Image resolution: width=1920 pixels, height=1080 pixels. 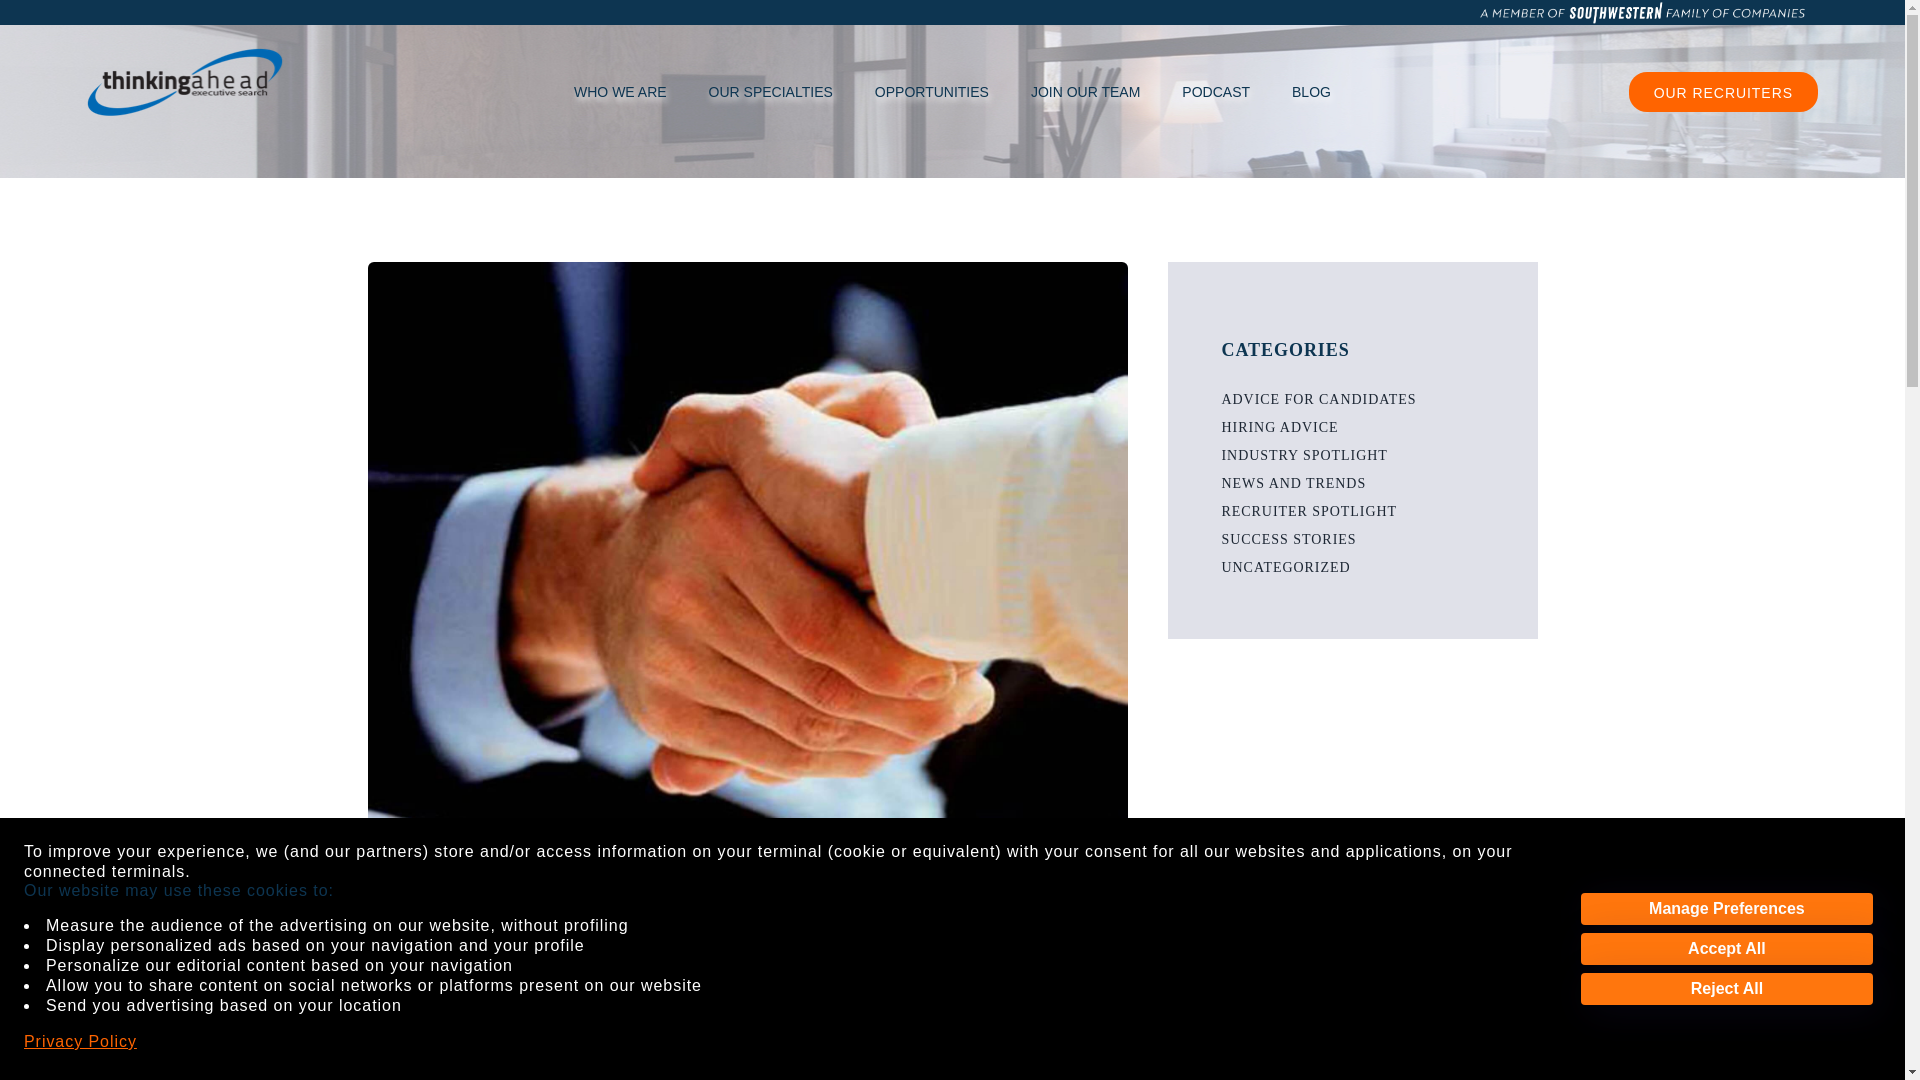 I want to click on OUR RECRUITERS, so click(x=1723, y=92).